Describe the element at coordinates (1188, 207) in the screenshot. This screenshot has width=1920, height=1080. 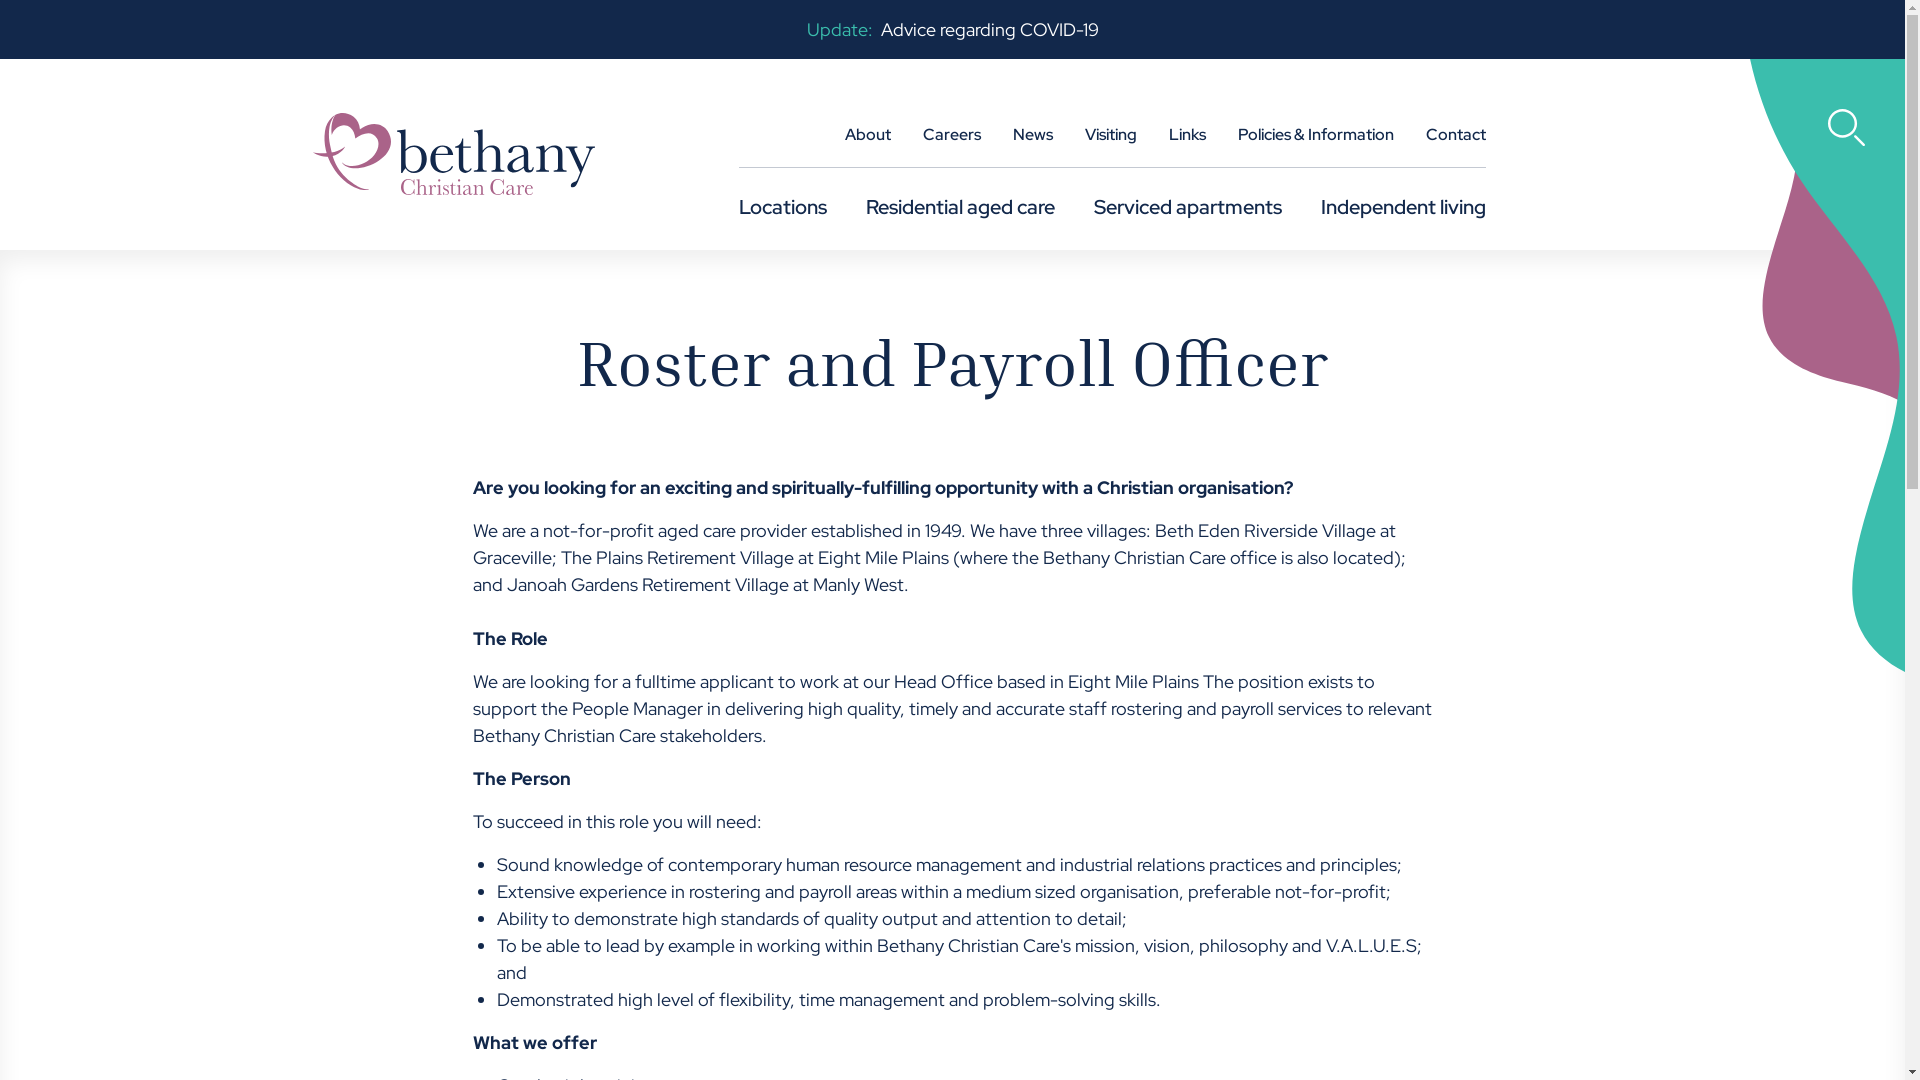
I see `Serviced apartments` at that location.